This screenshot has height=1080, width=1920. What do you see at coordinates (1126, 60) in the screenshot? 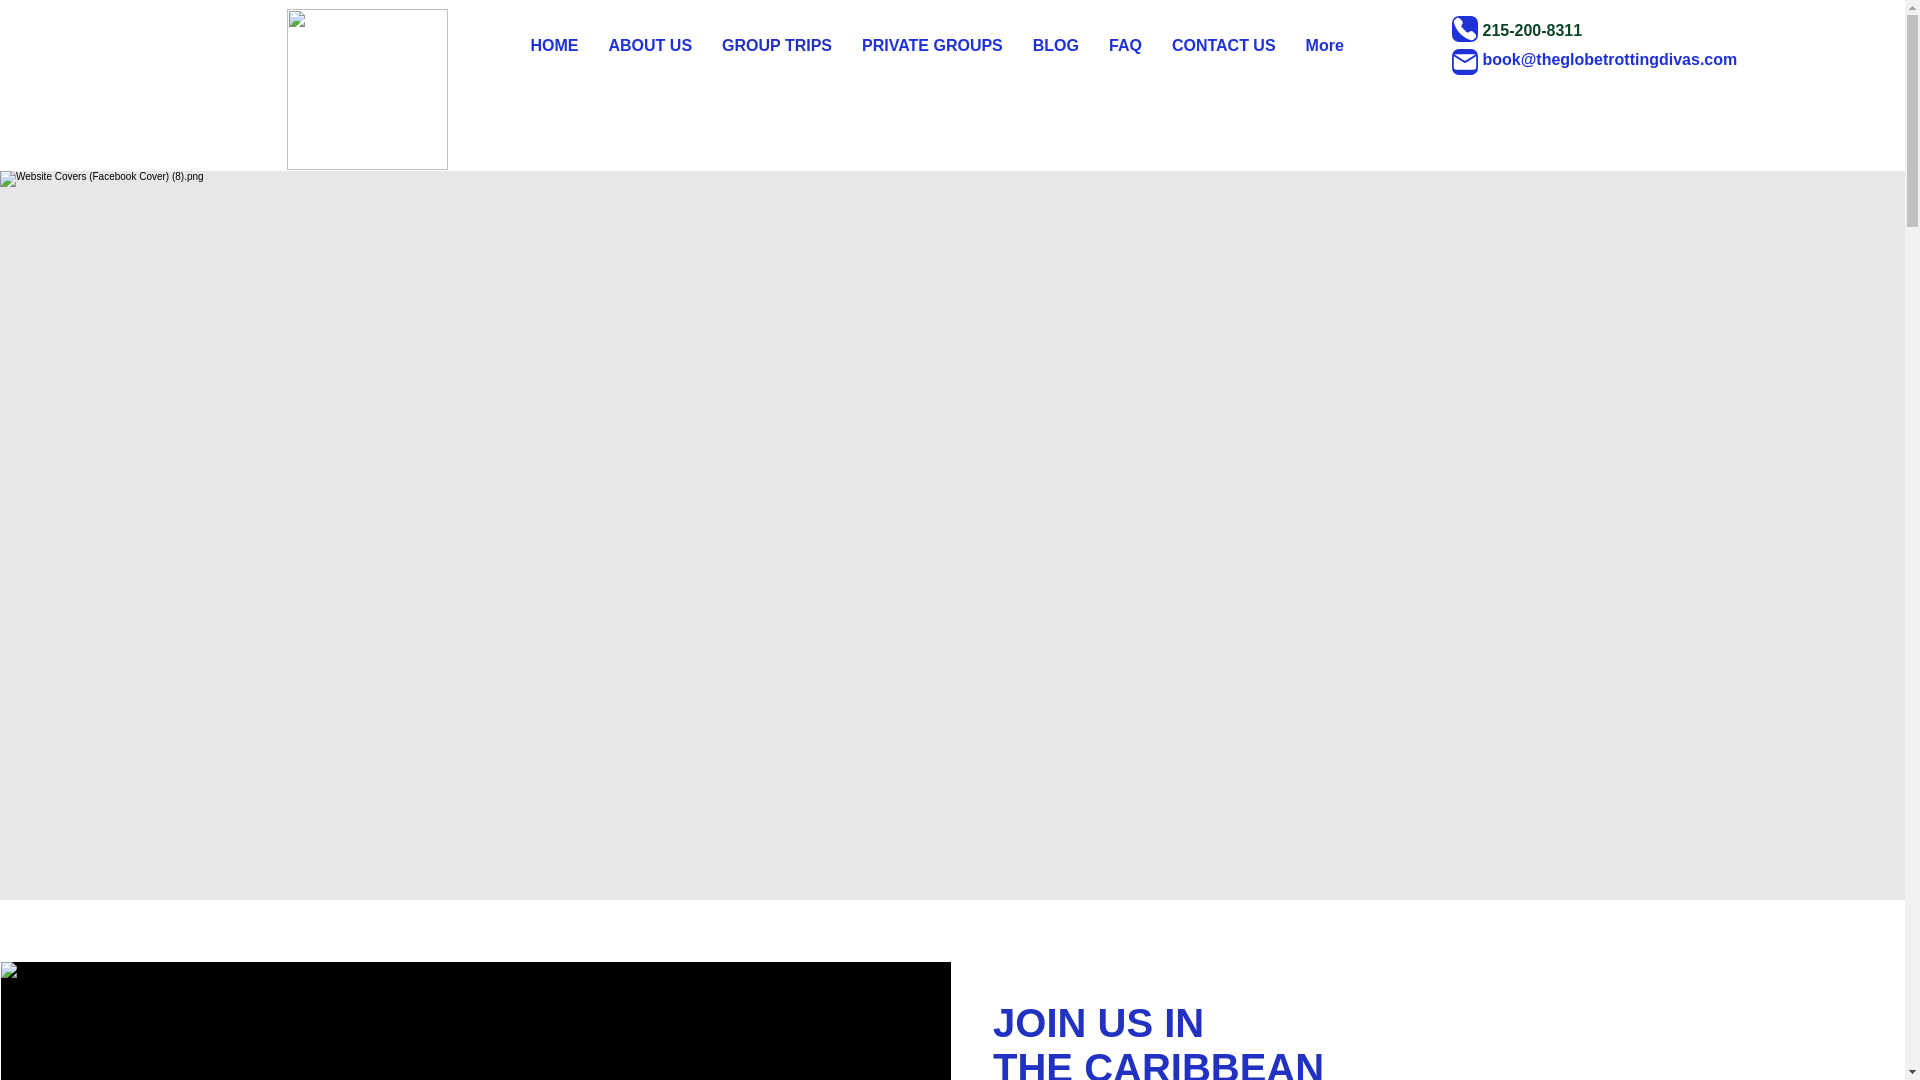
I see `FAQ` at bounding box center [1126, 60].